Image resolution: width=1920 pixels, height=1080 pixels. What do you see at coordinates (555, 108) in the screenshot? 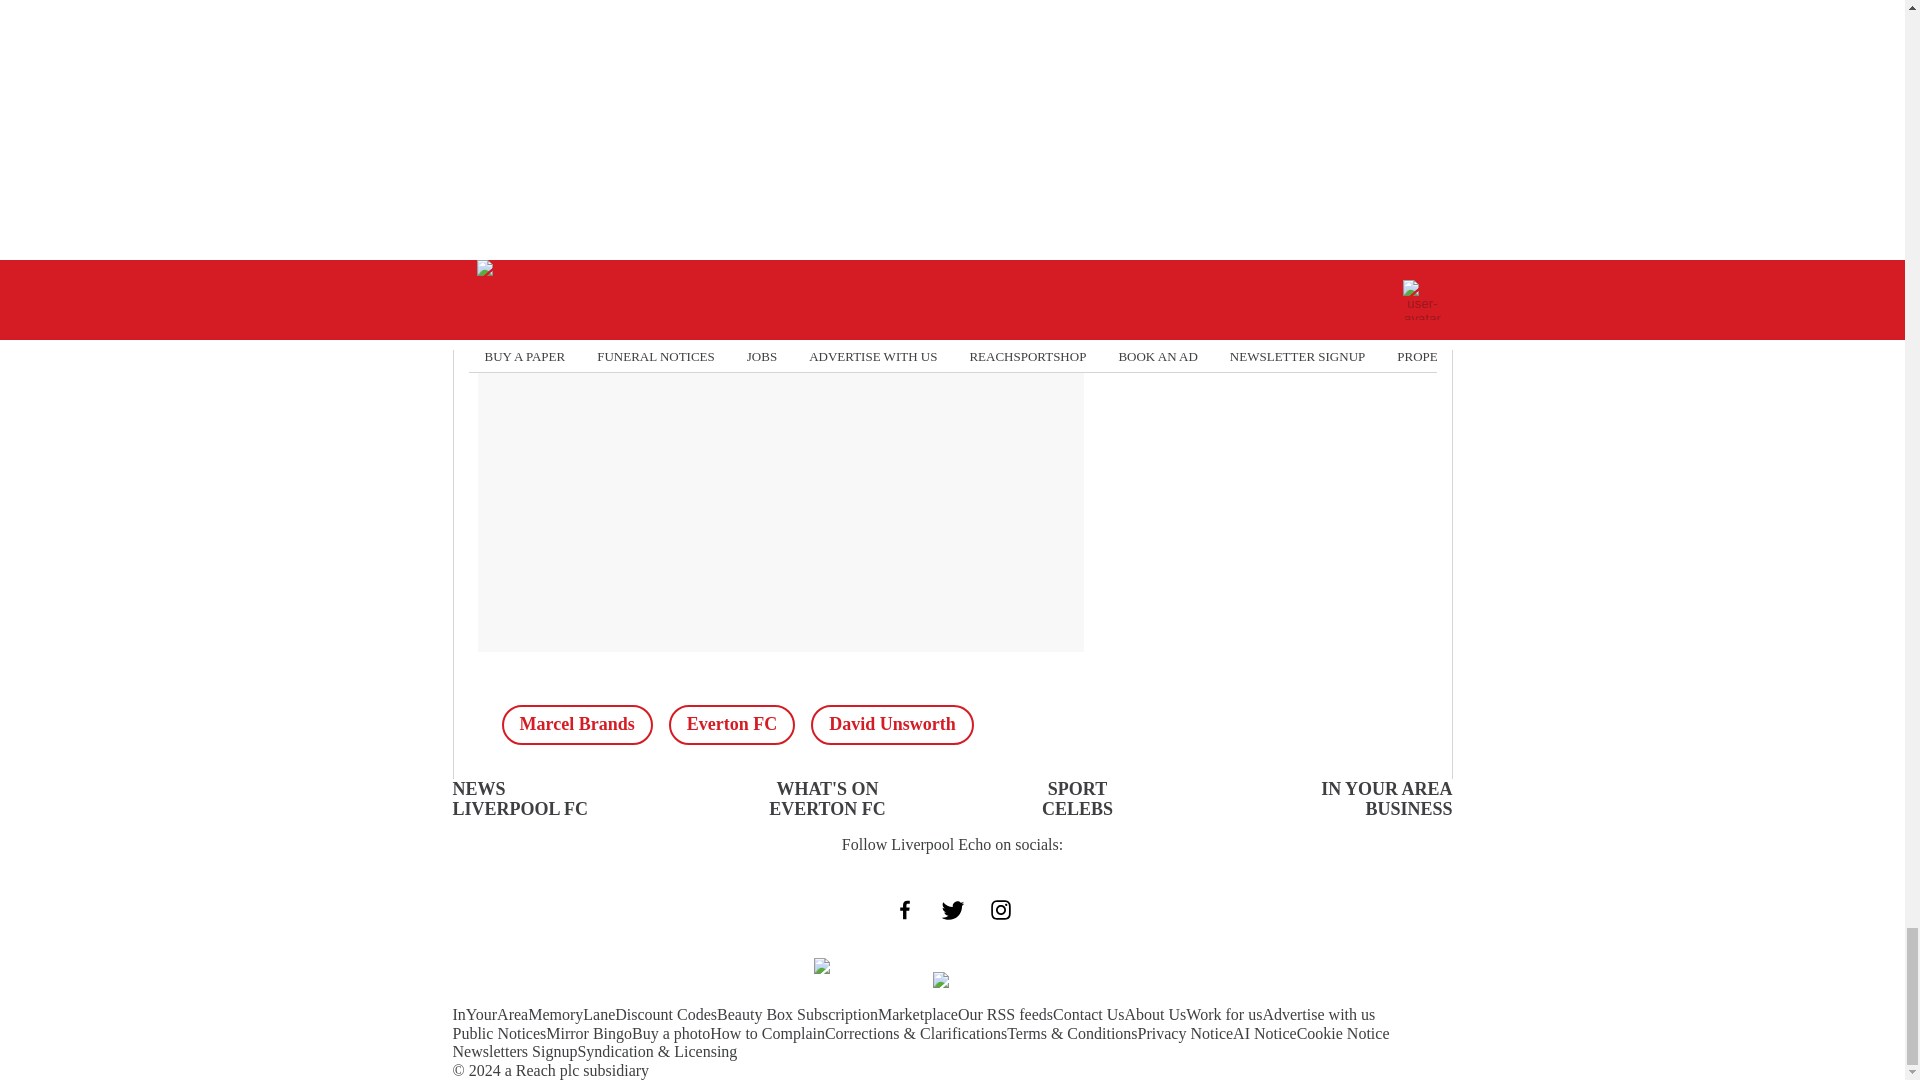
I see `Facebook` at bounding box center [555, 108].